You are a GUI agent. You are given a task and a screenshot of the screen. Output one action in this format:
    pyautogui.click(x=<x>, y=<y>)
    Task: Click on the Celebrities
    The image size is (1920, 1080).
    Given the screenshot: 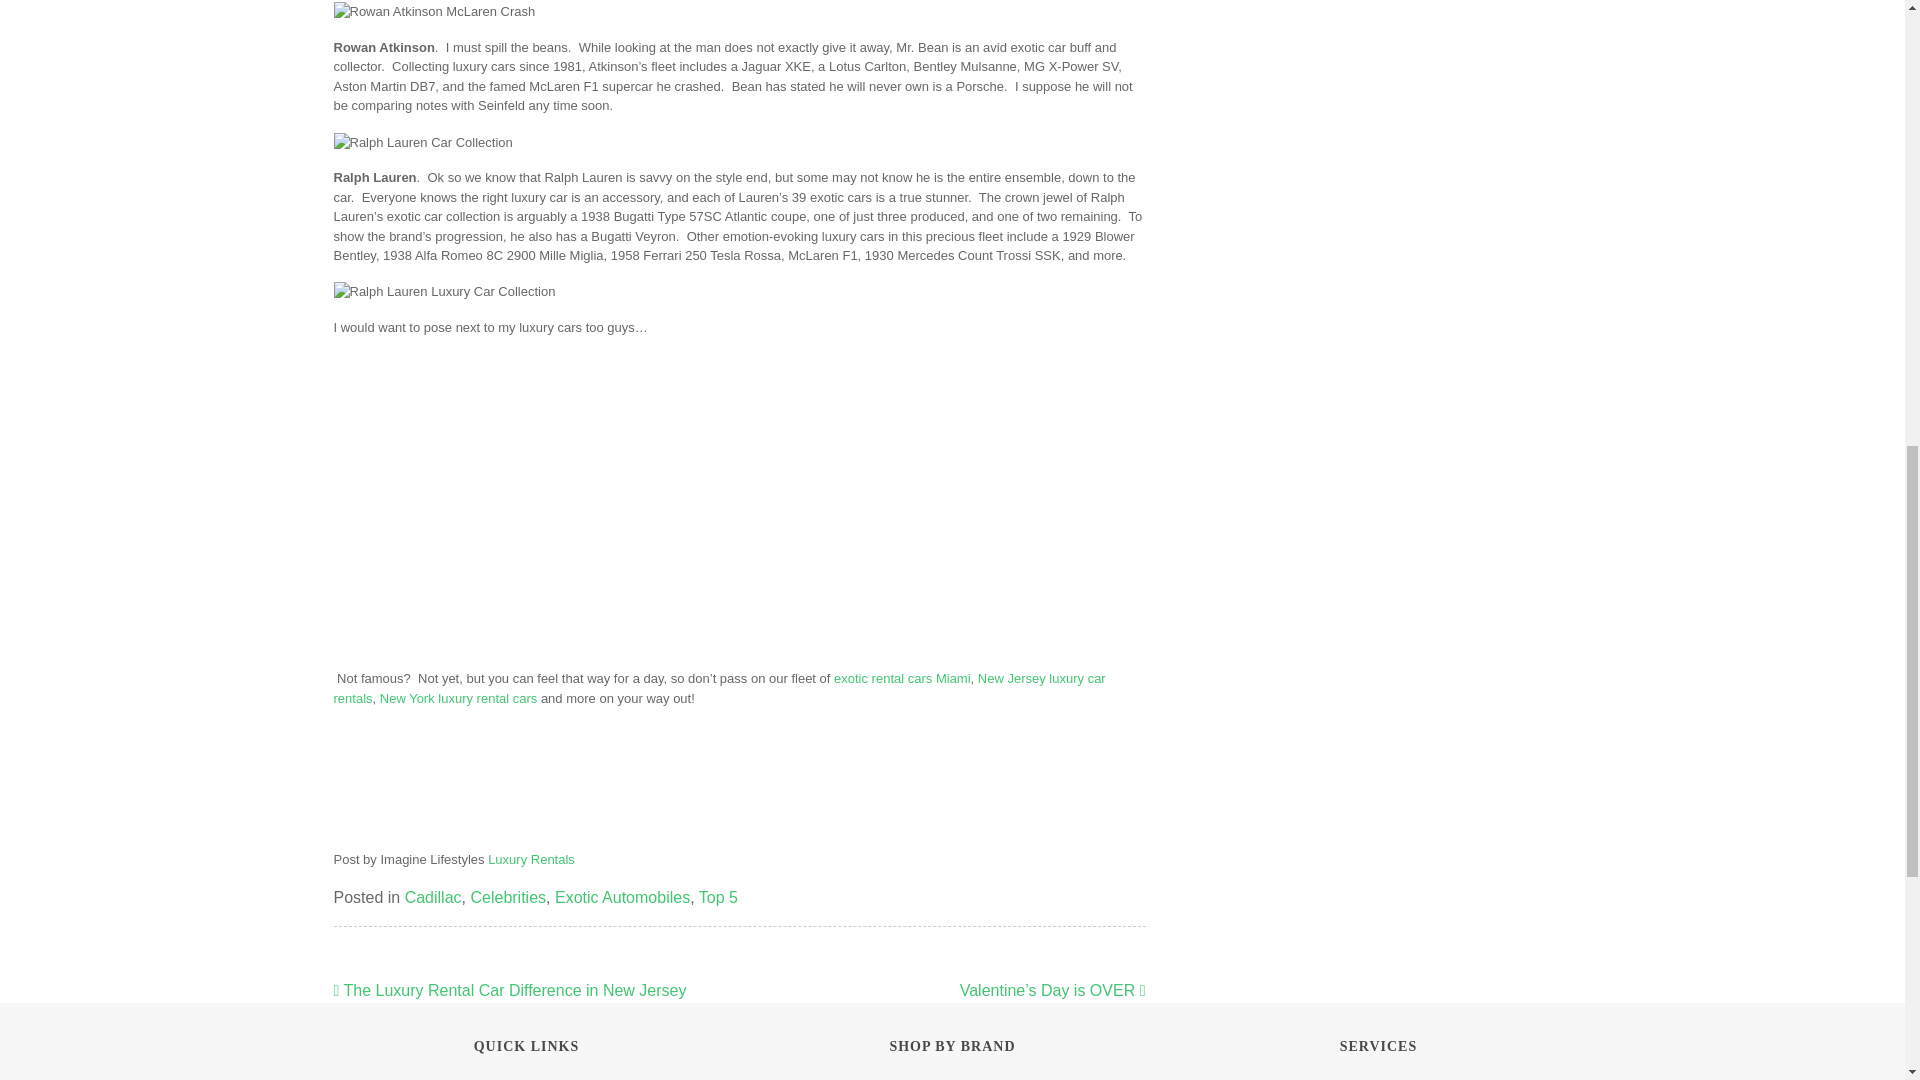 What is the action you would take?
    pyautogui.click(x=508, y=897)
    